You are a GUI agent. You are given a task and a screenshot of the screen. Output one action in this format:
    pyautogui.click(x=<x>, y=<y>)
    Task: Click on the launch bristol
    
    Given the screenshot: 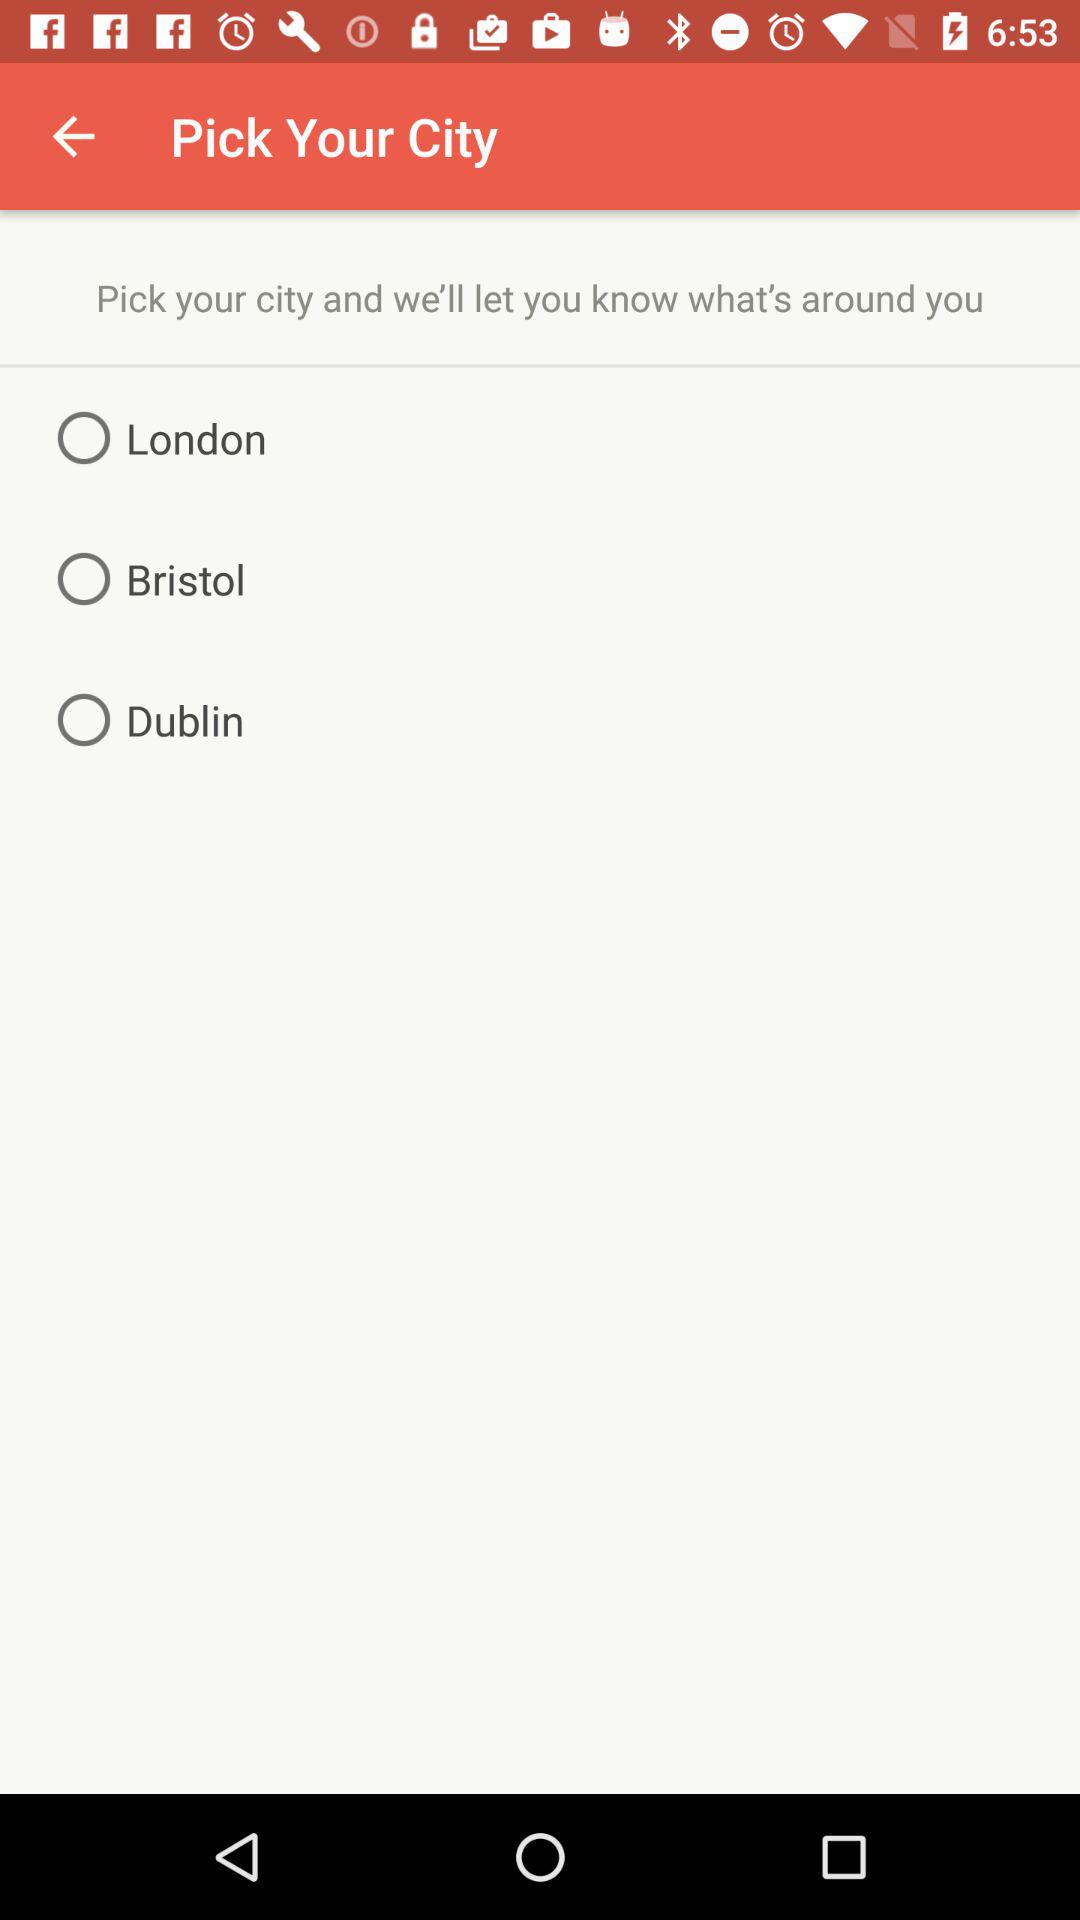 What is the action you would take?
    pyautogui.click(x=144, y=578)
    